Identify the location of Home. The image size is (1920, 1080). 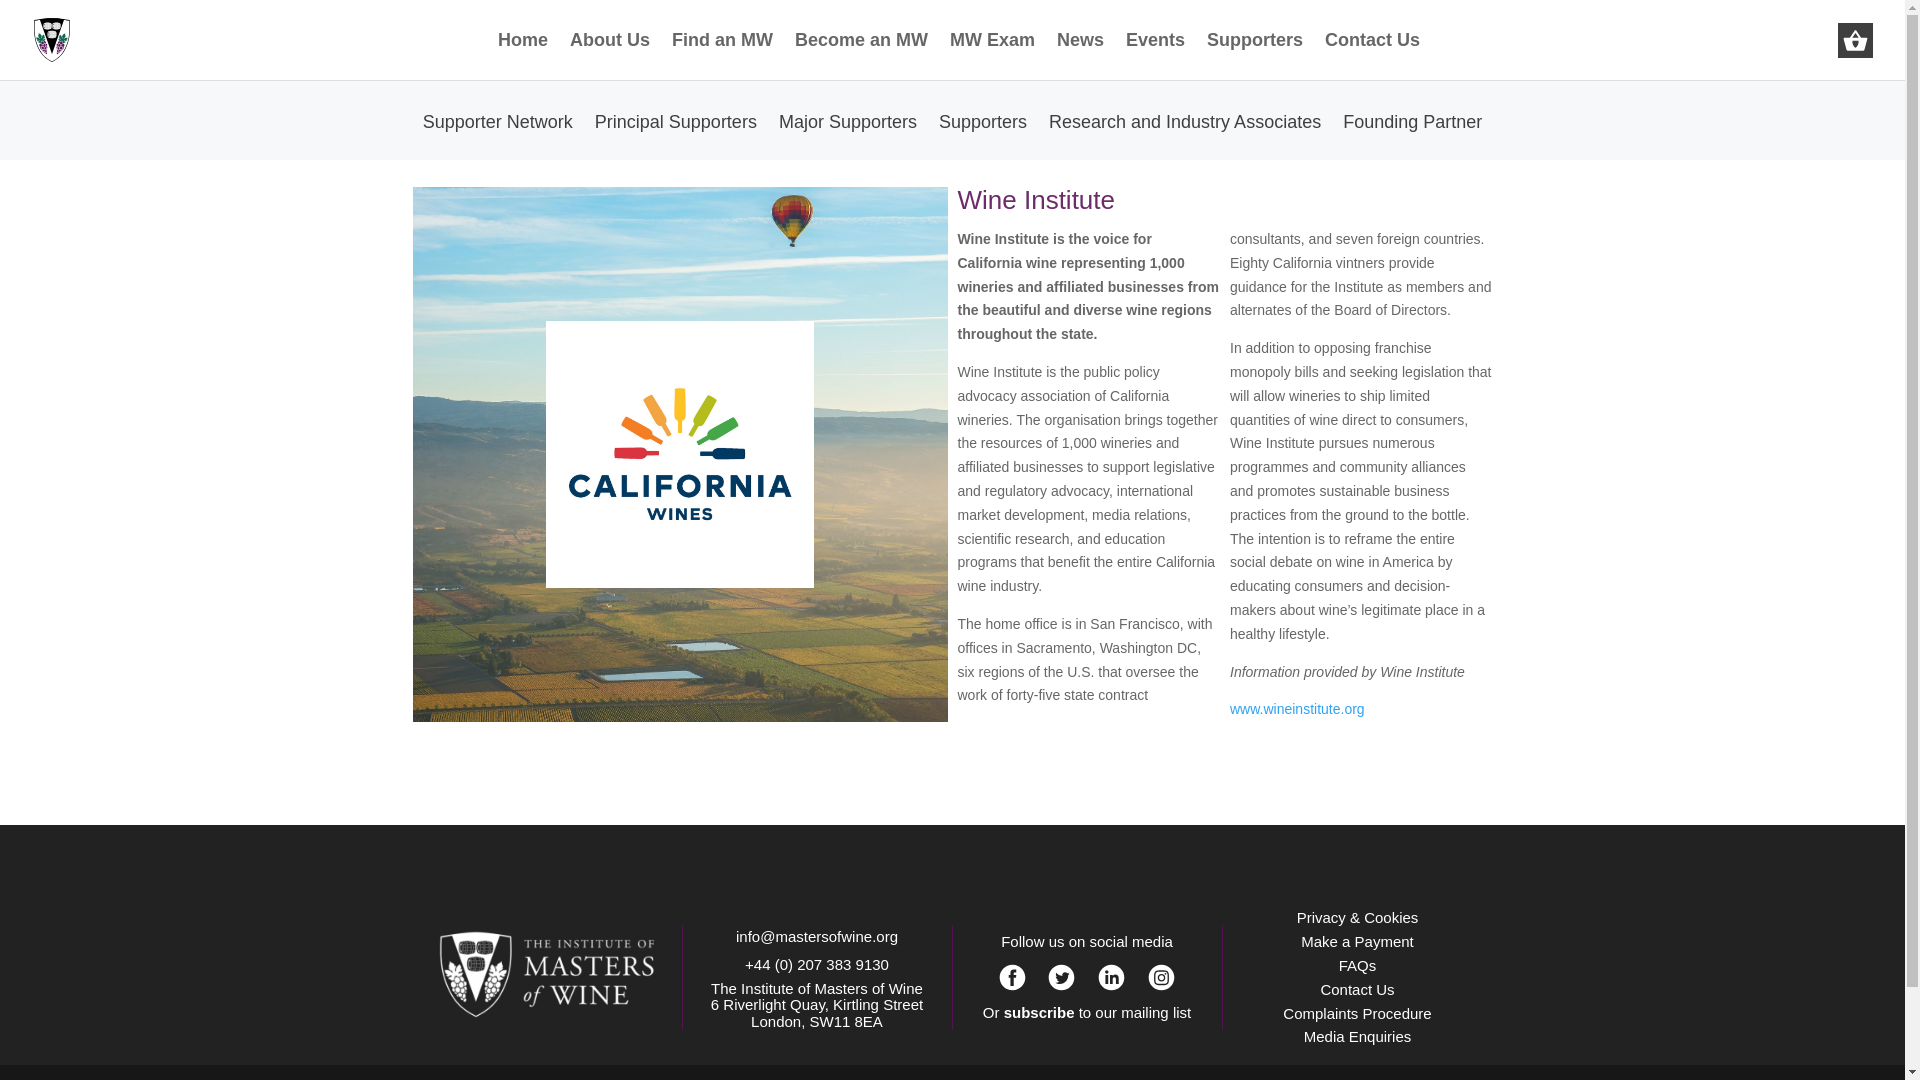
(522, 56).